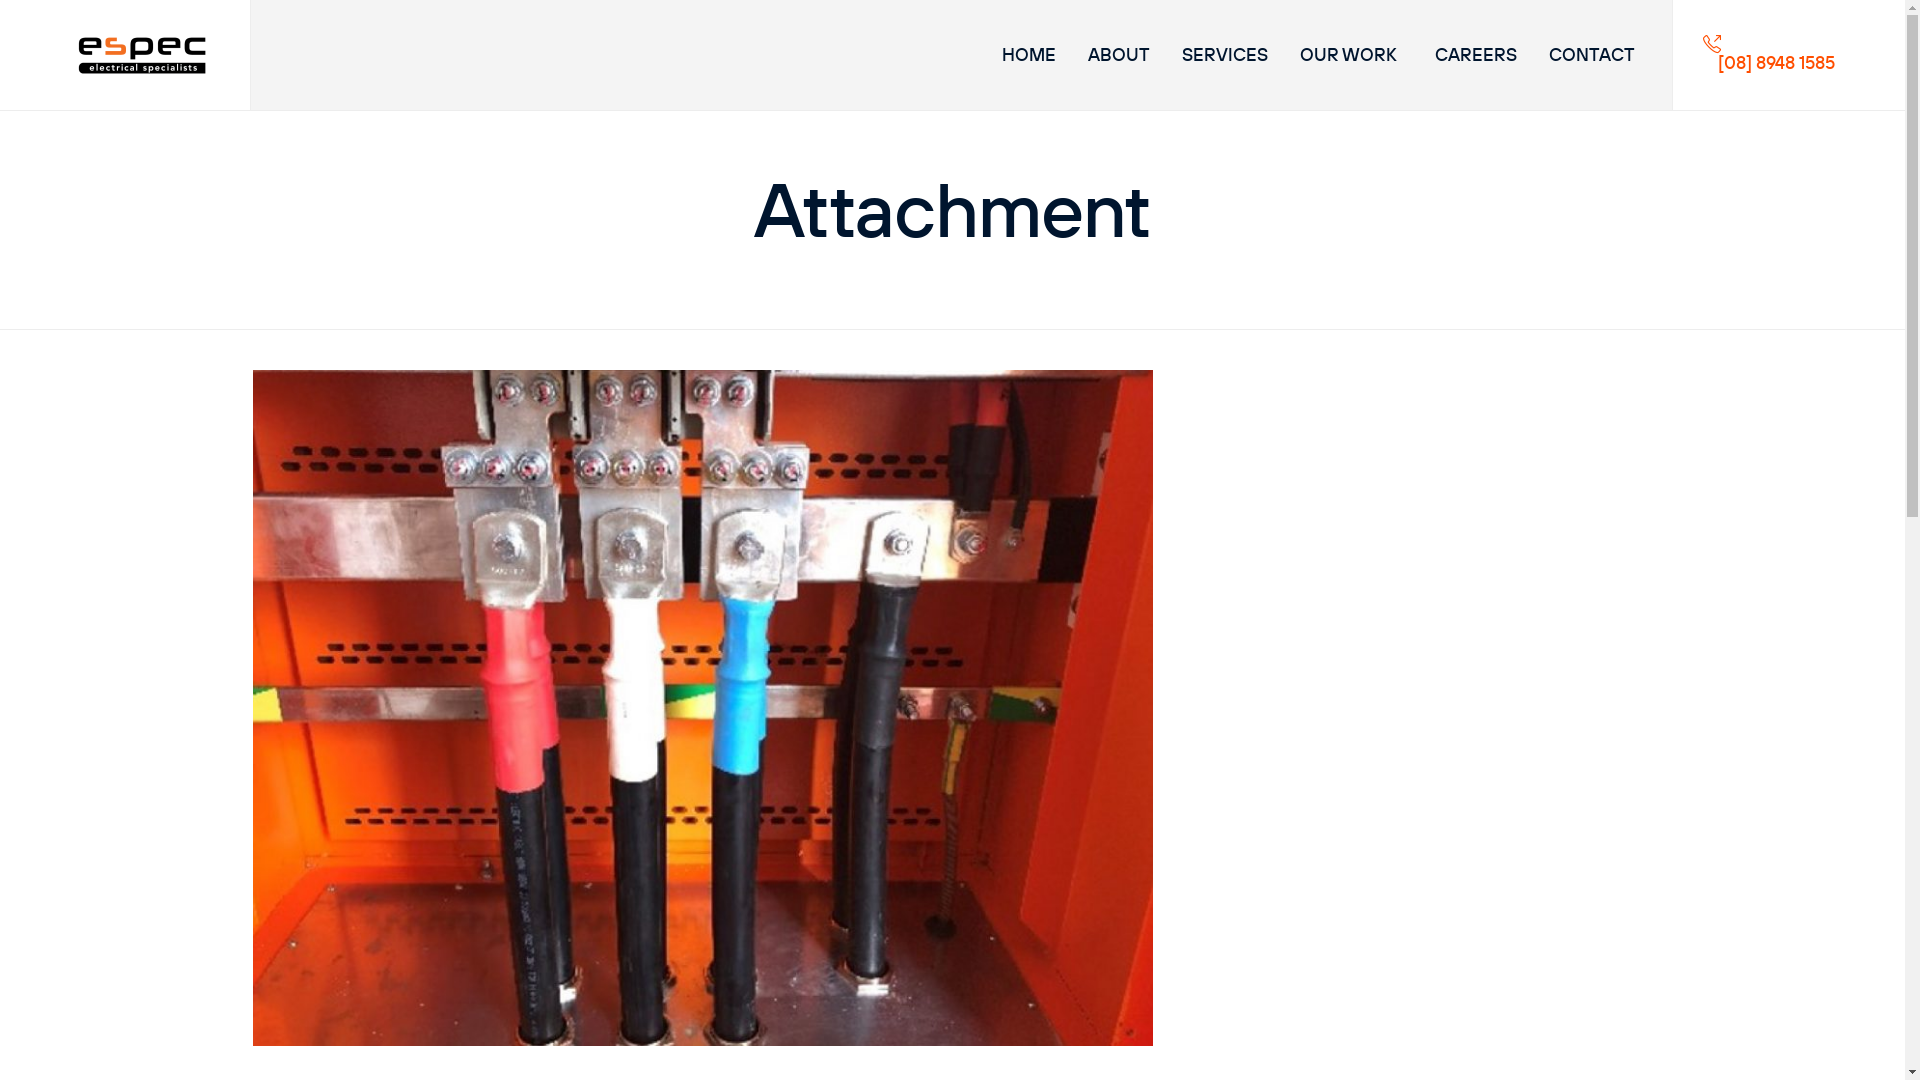 The width and height of the screenshot is (1920, 1080). What do you see at coordinates (1221, 55) in the screenshot?
I see `SERVICES` at bounding box center [1221, 55].